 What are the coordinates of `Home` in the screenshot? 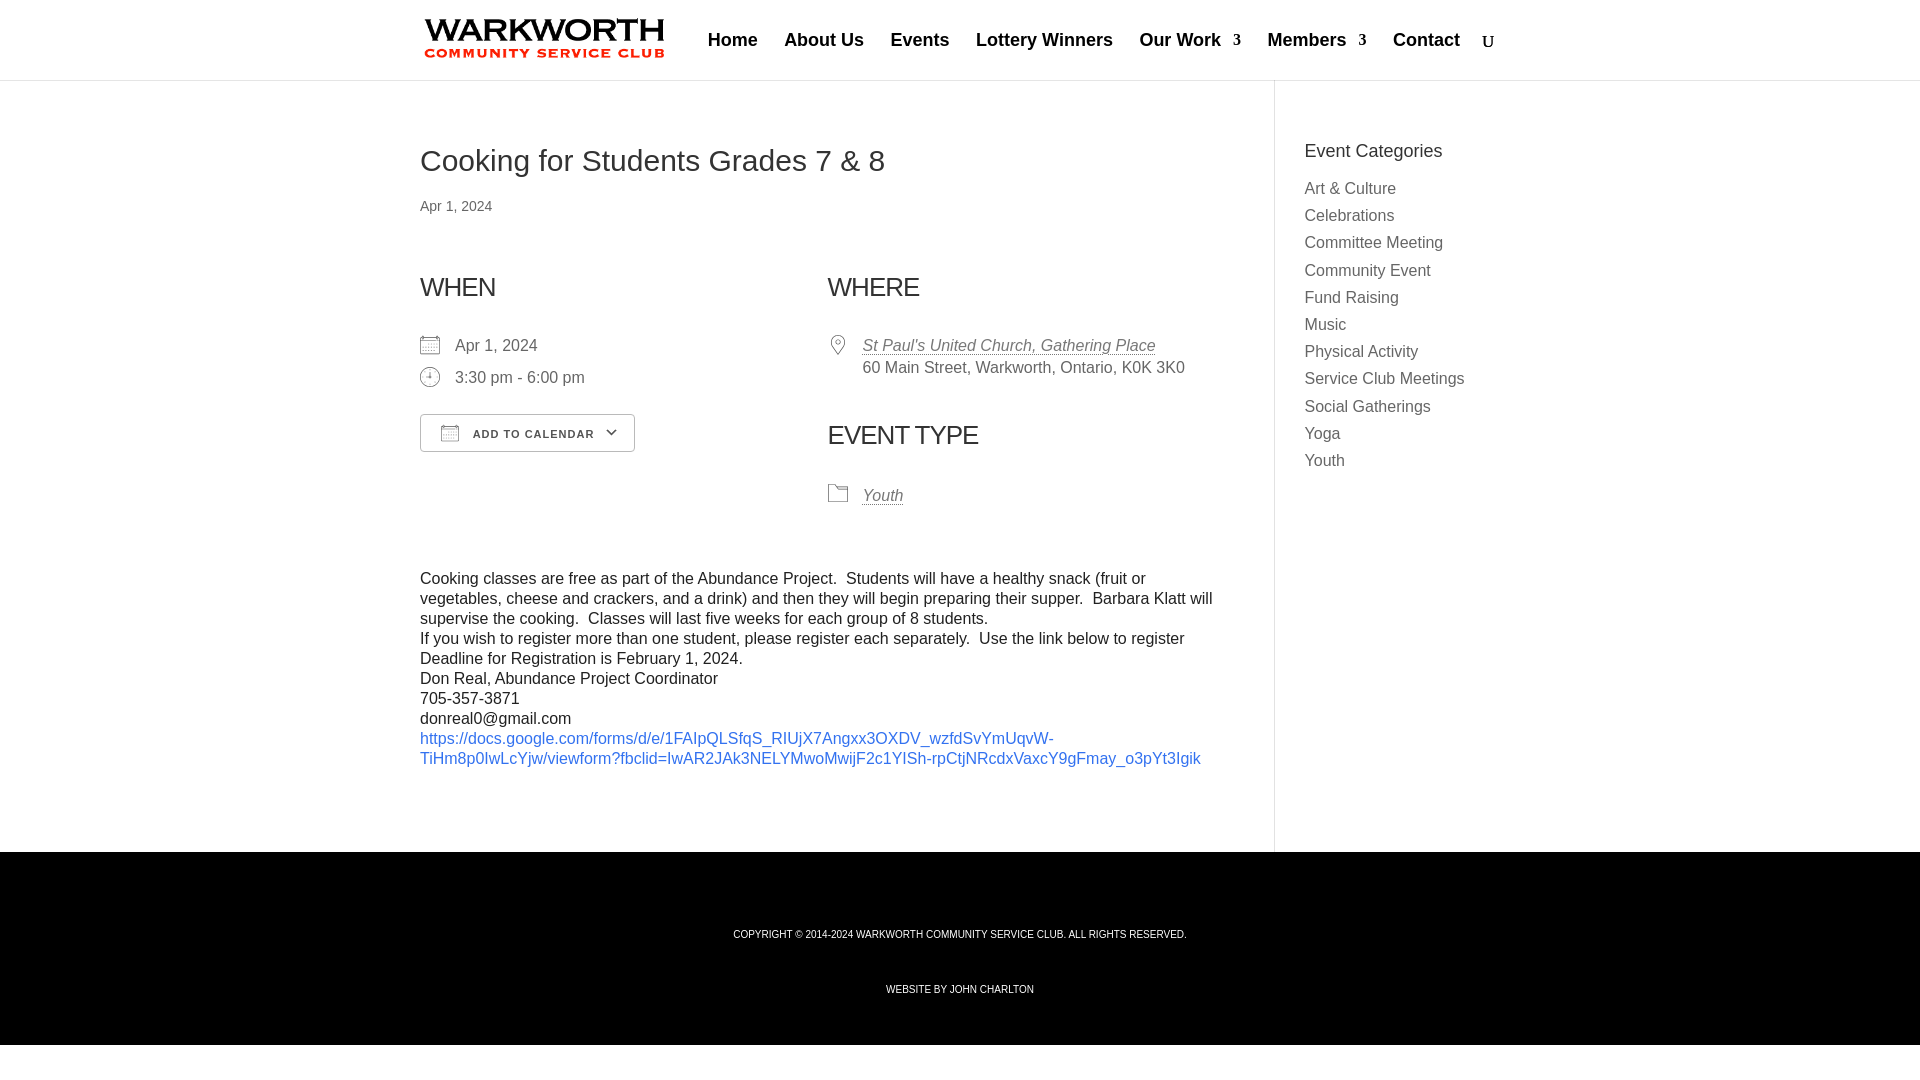 It's located at (733, 56).